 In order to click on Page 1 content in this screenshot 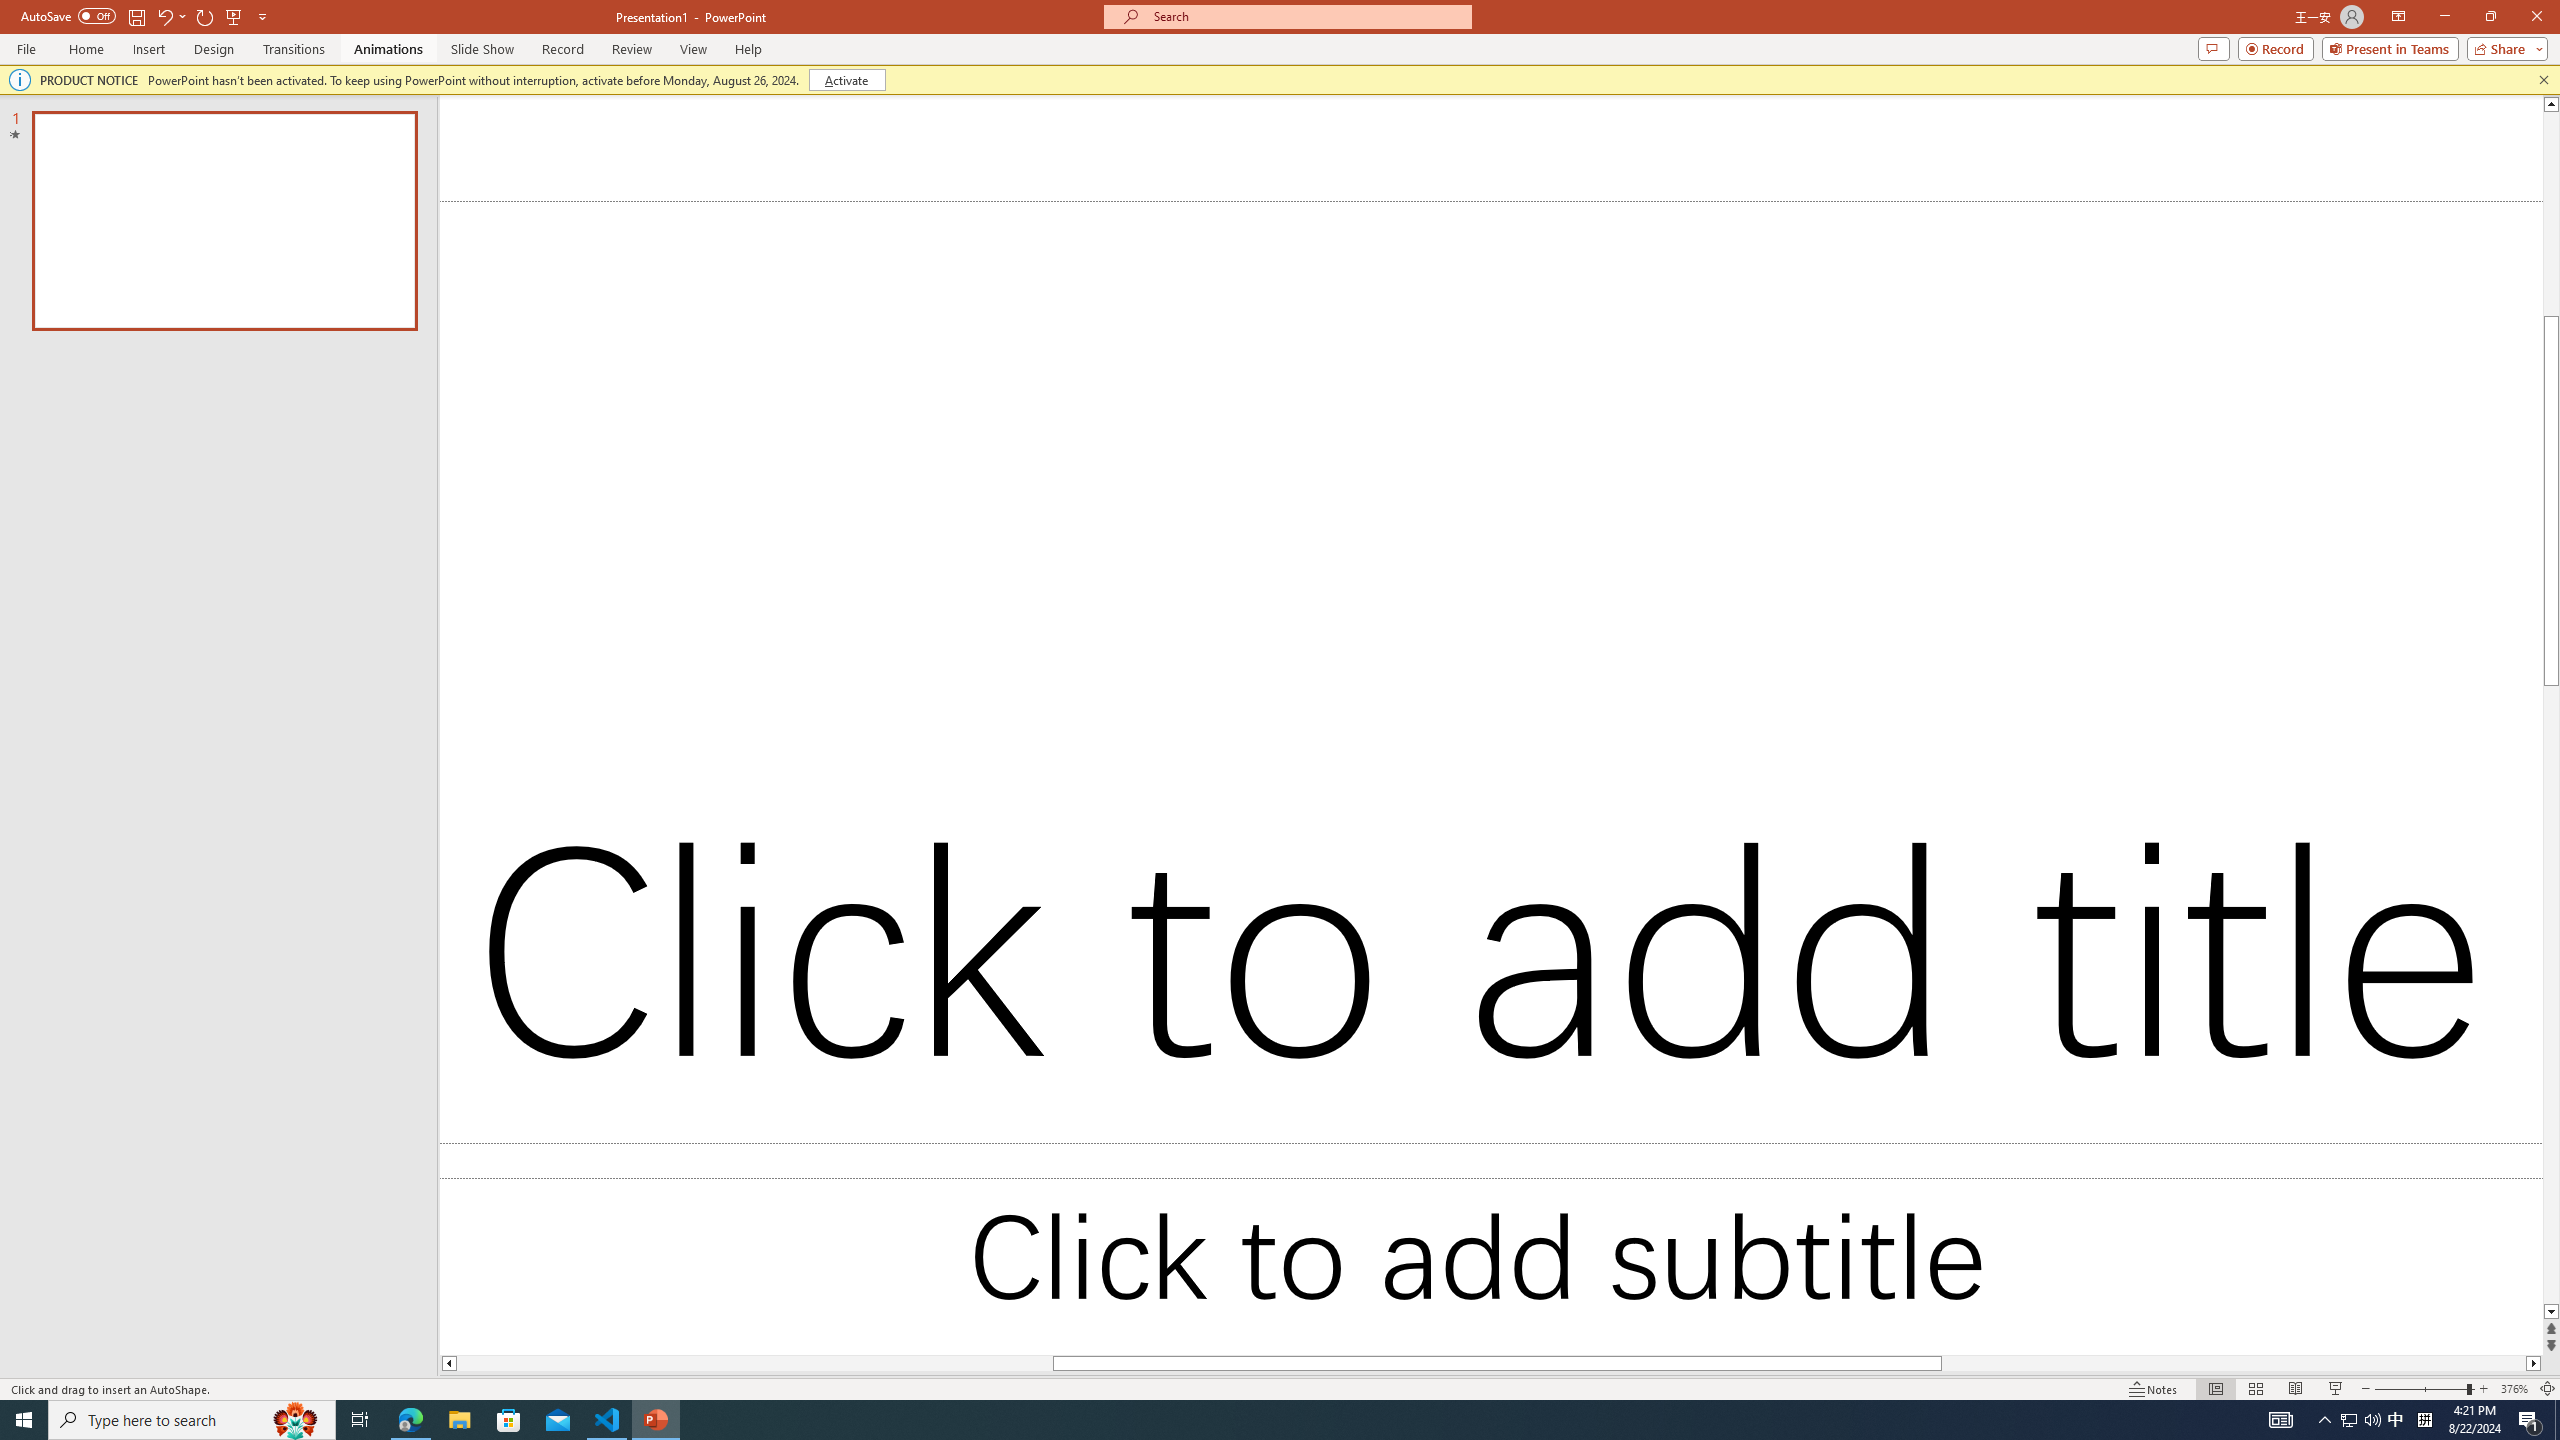, I will do `click(1116, 835)`.